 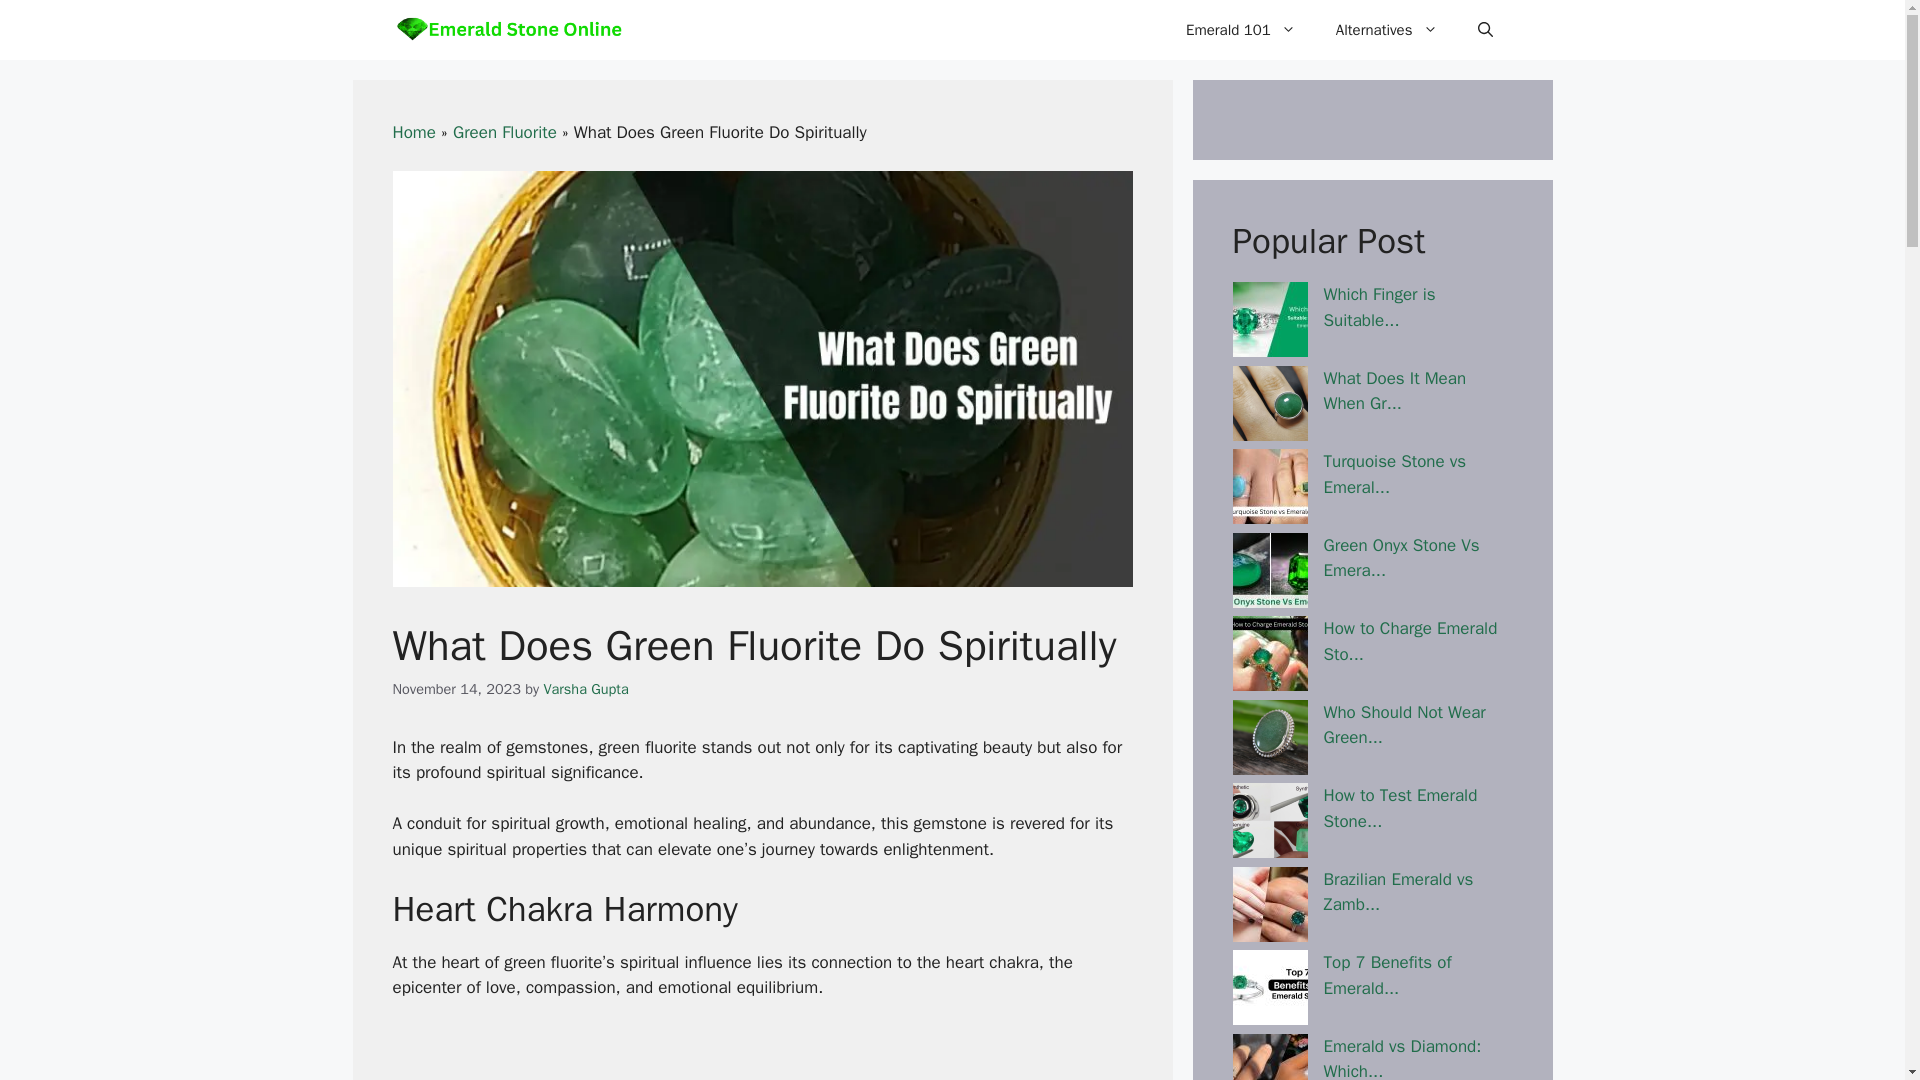 I want to click on How to Charge Emerald Sto..., so click(x=1410, y=641).